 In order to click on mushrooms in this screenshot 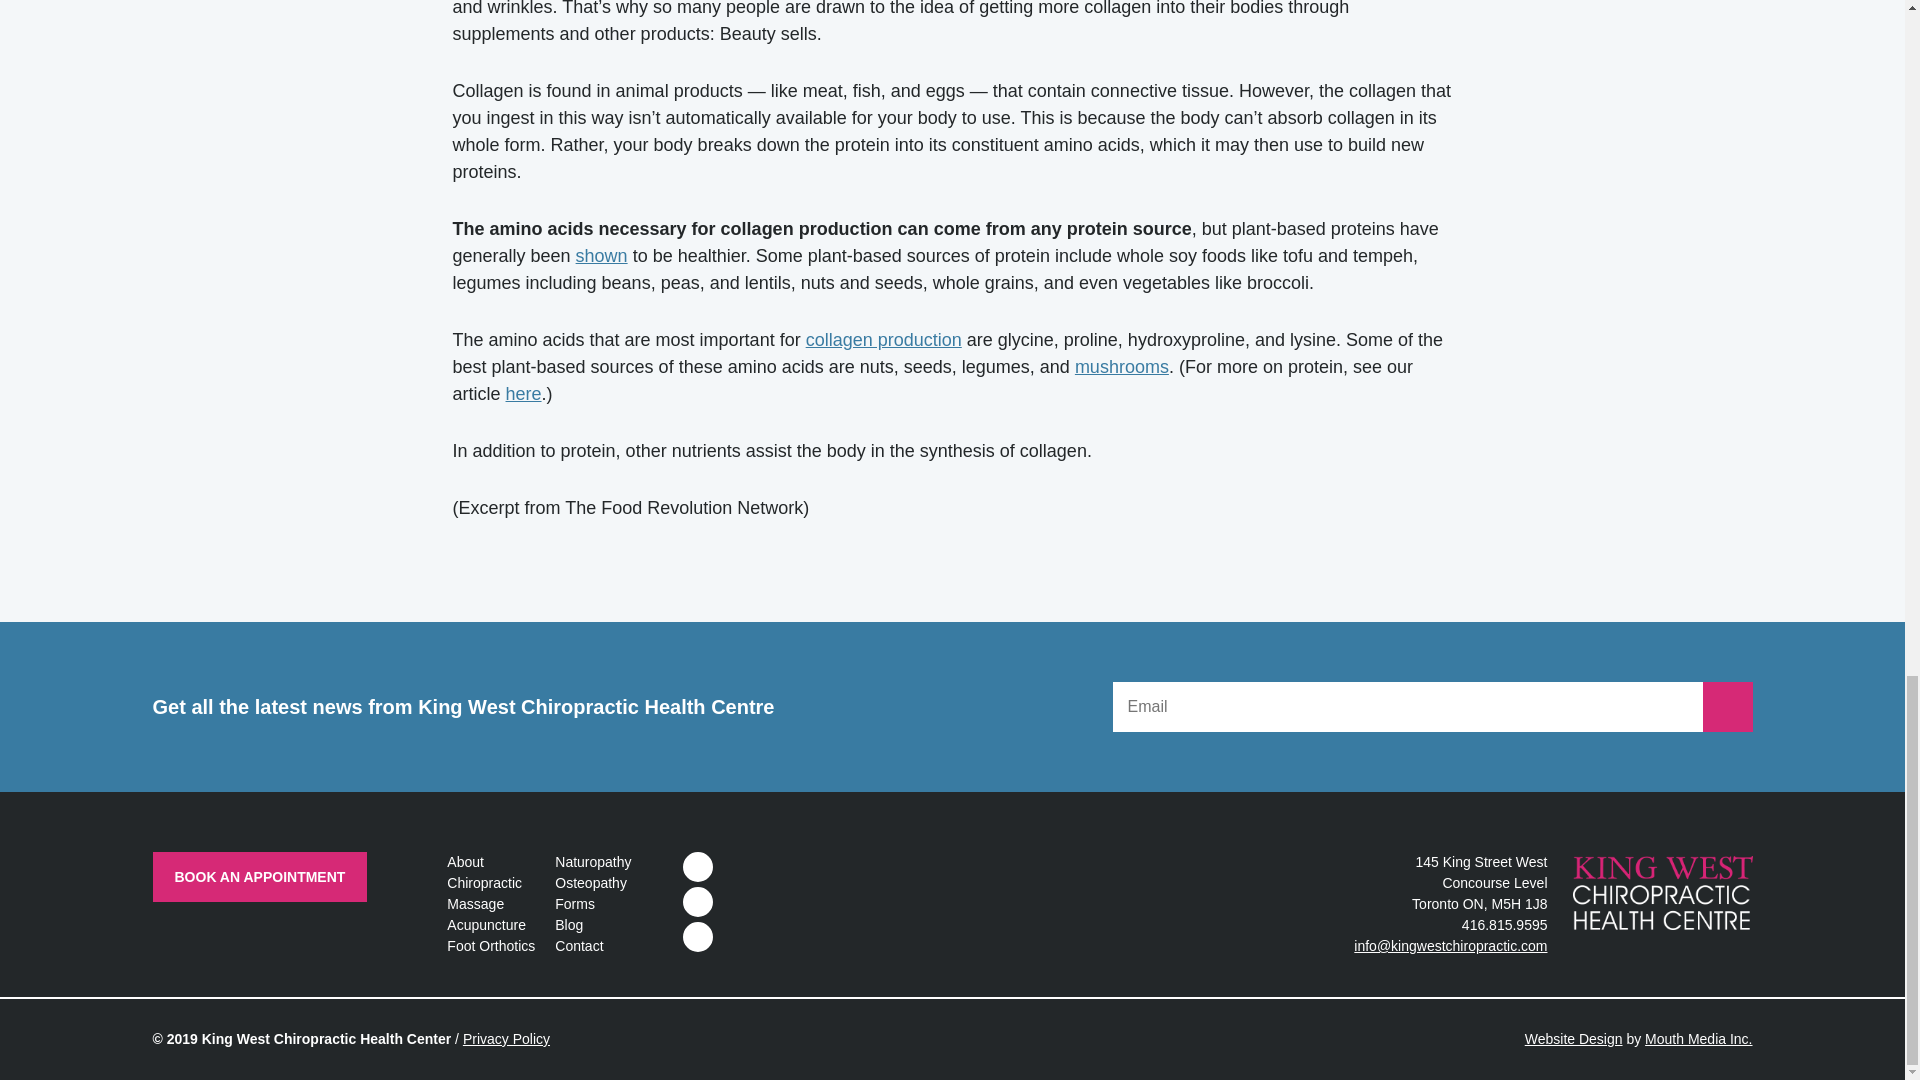, I will do `click(1122, 366)`.